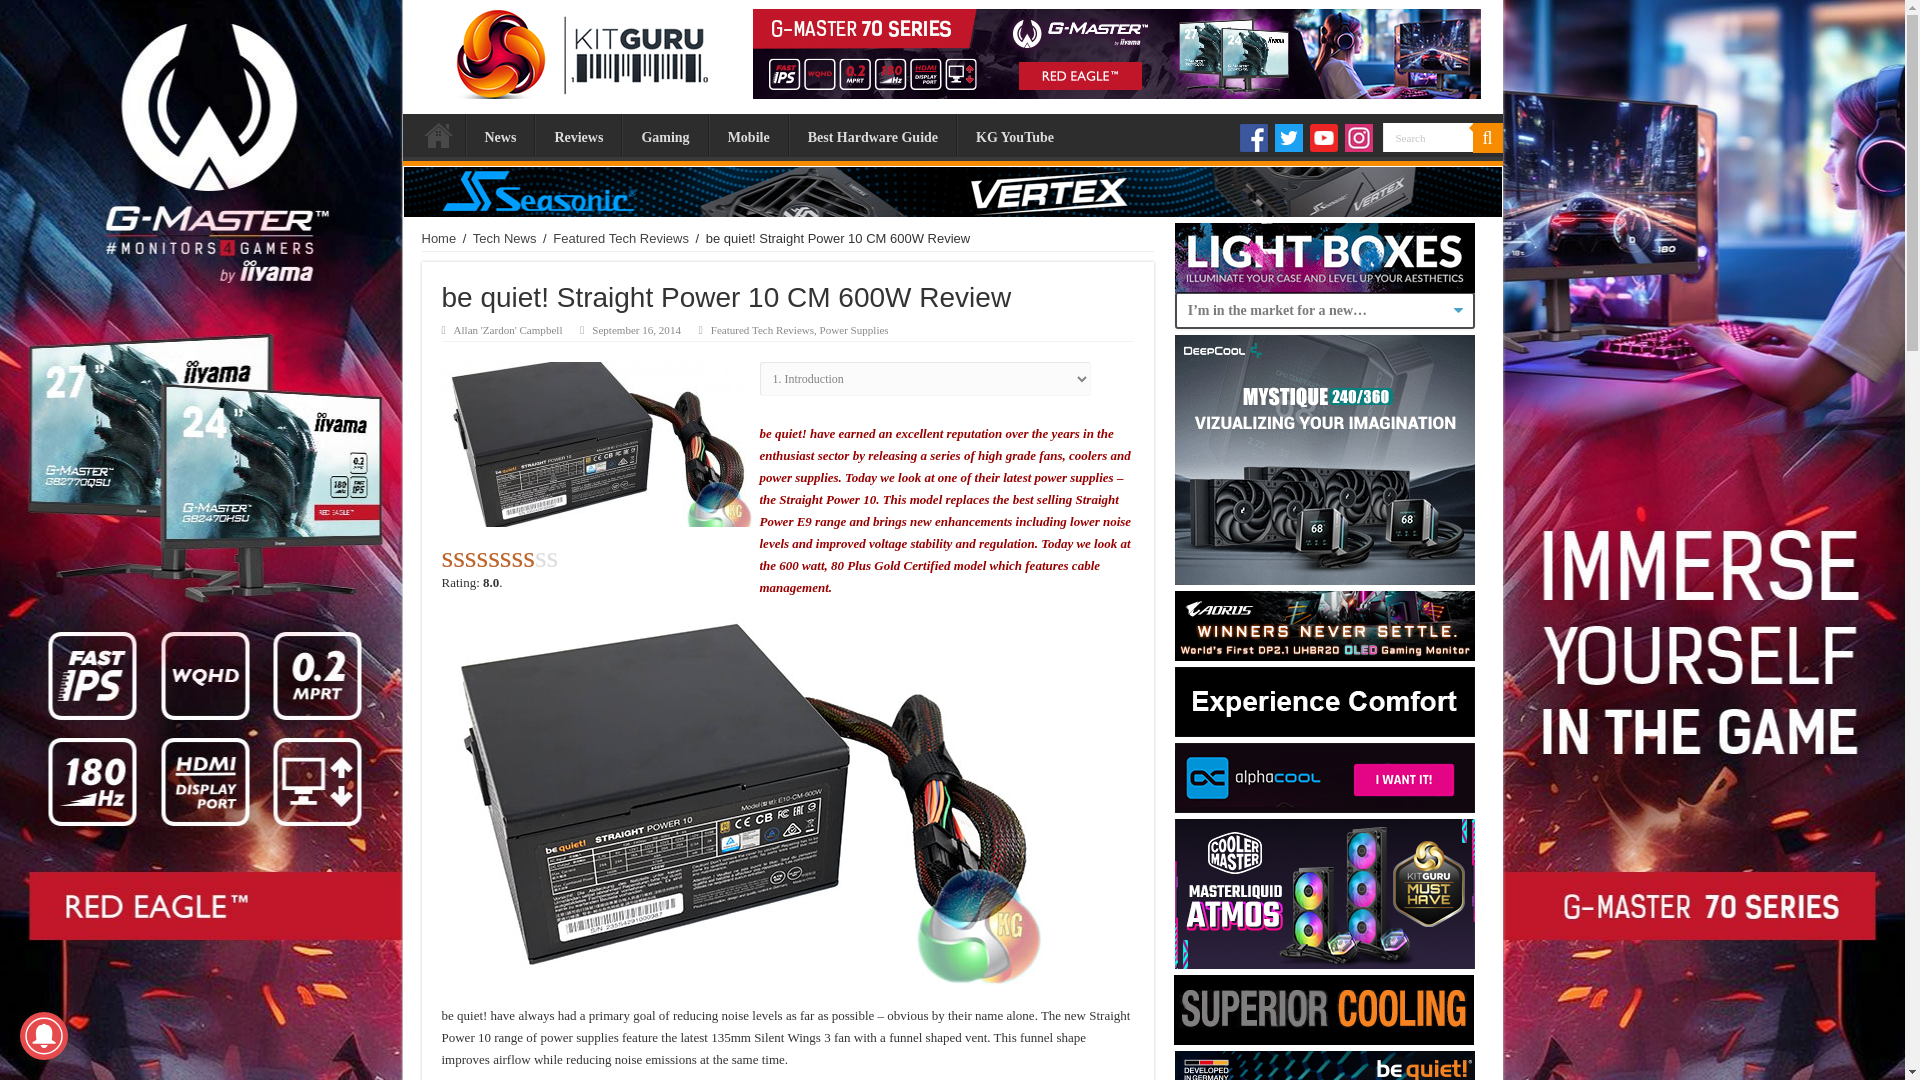  I want to click on Instagram, so click(1358, 138).